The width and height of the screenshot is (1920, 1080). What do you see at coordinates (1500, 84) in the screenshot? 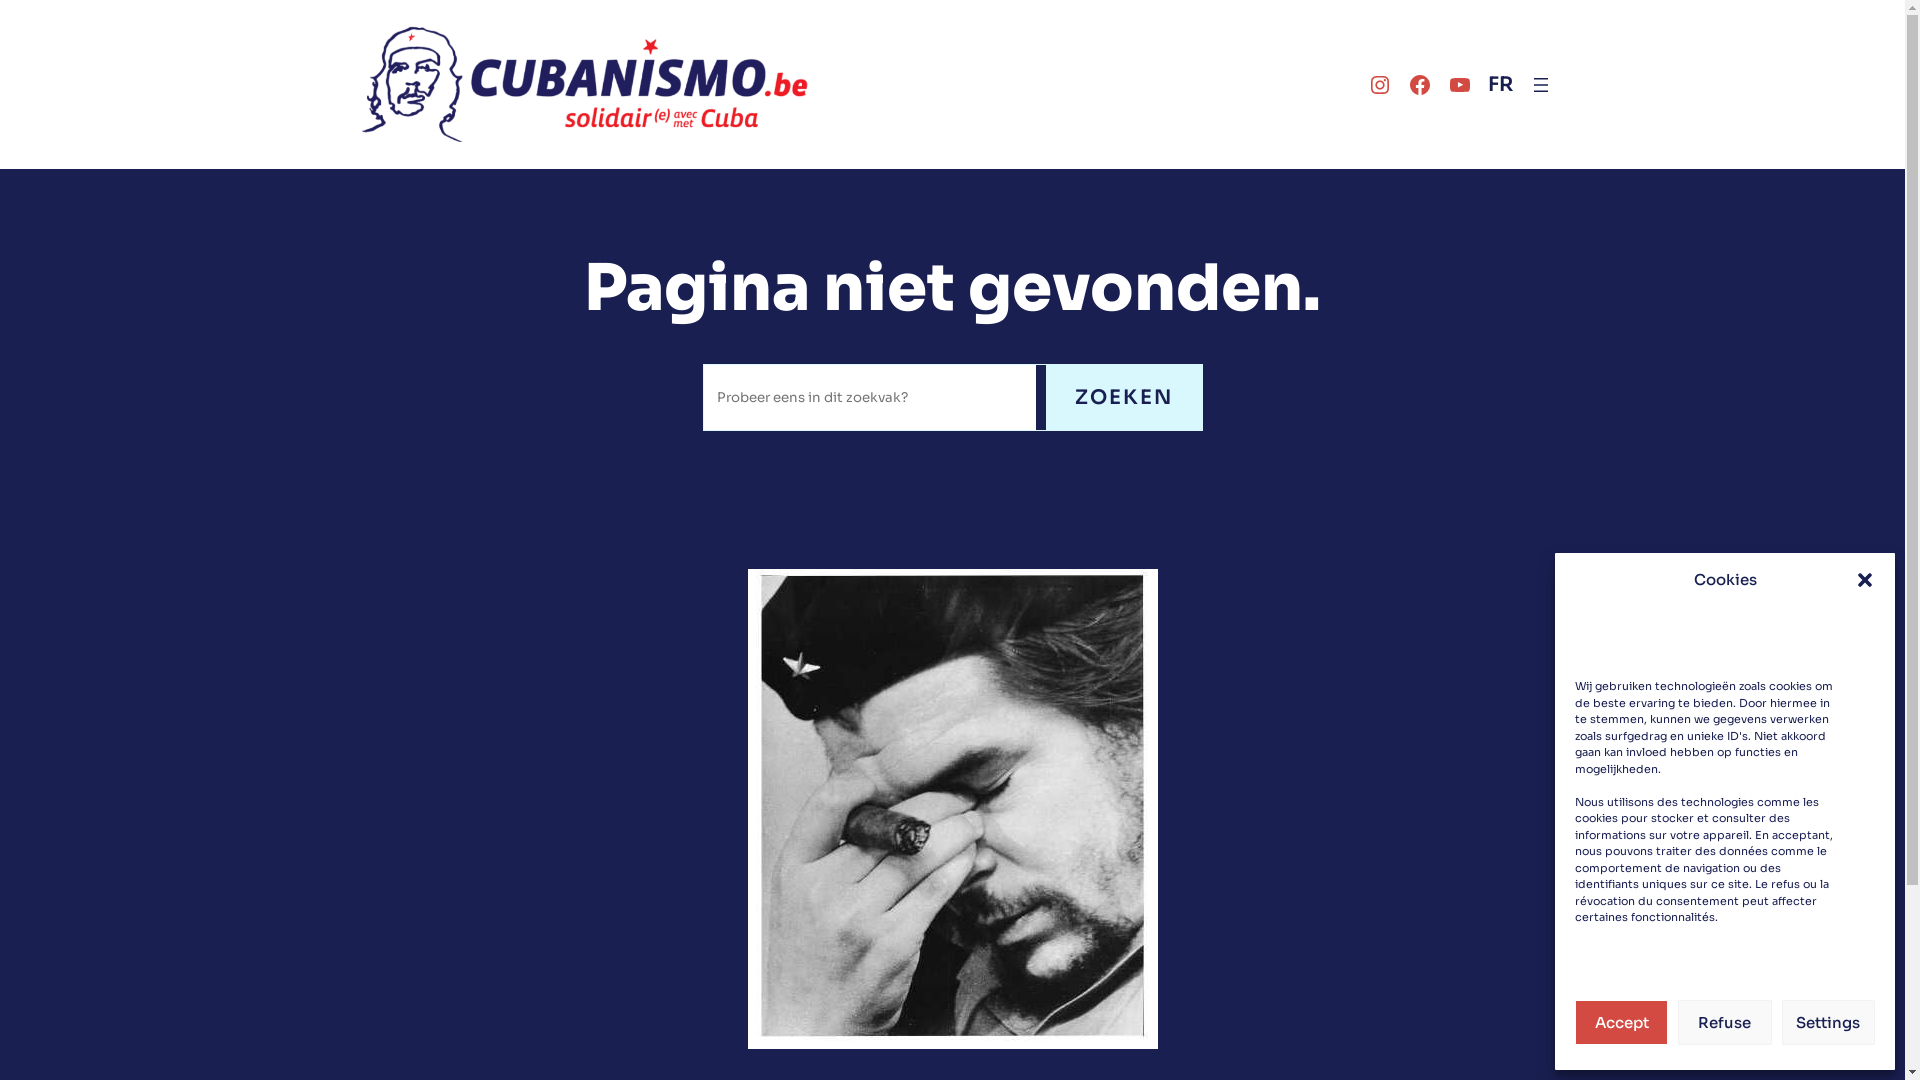
I see `FR` at bounding box center [1500, 84].